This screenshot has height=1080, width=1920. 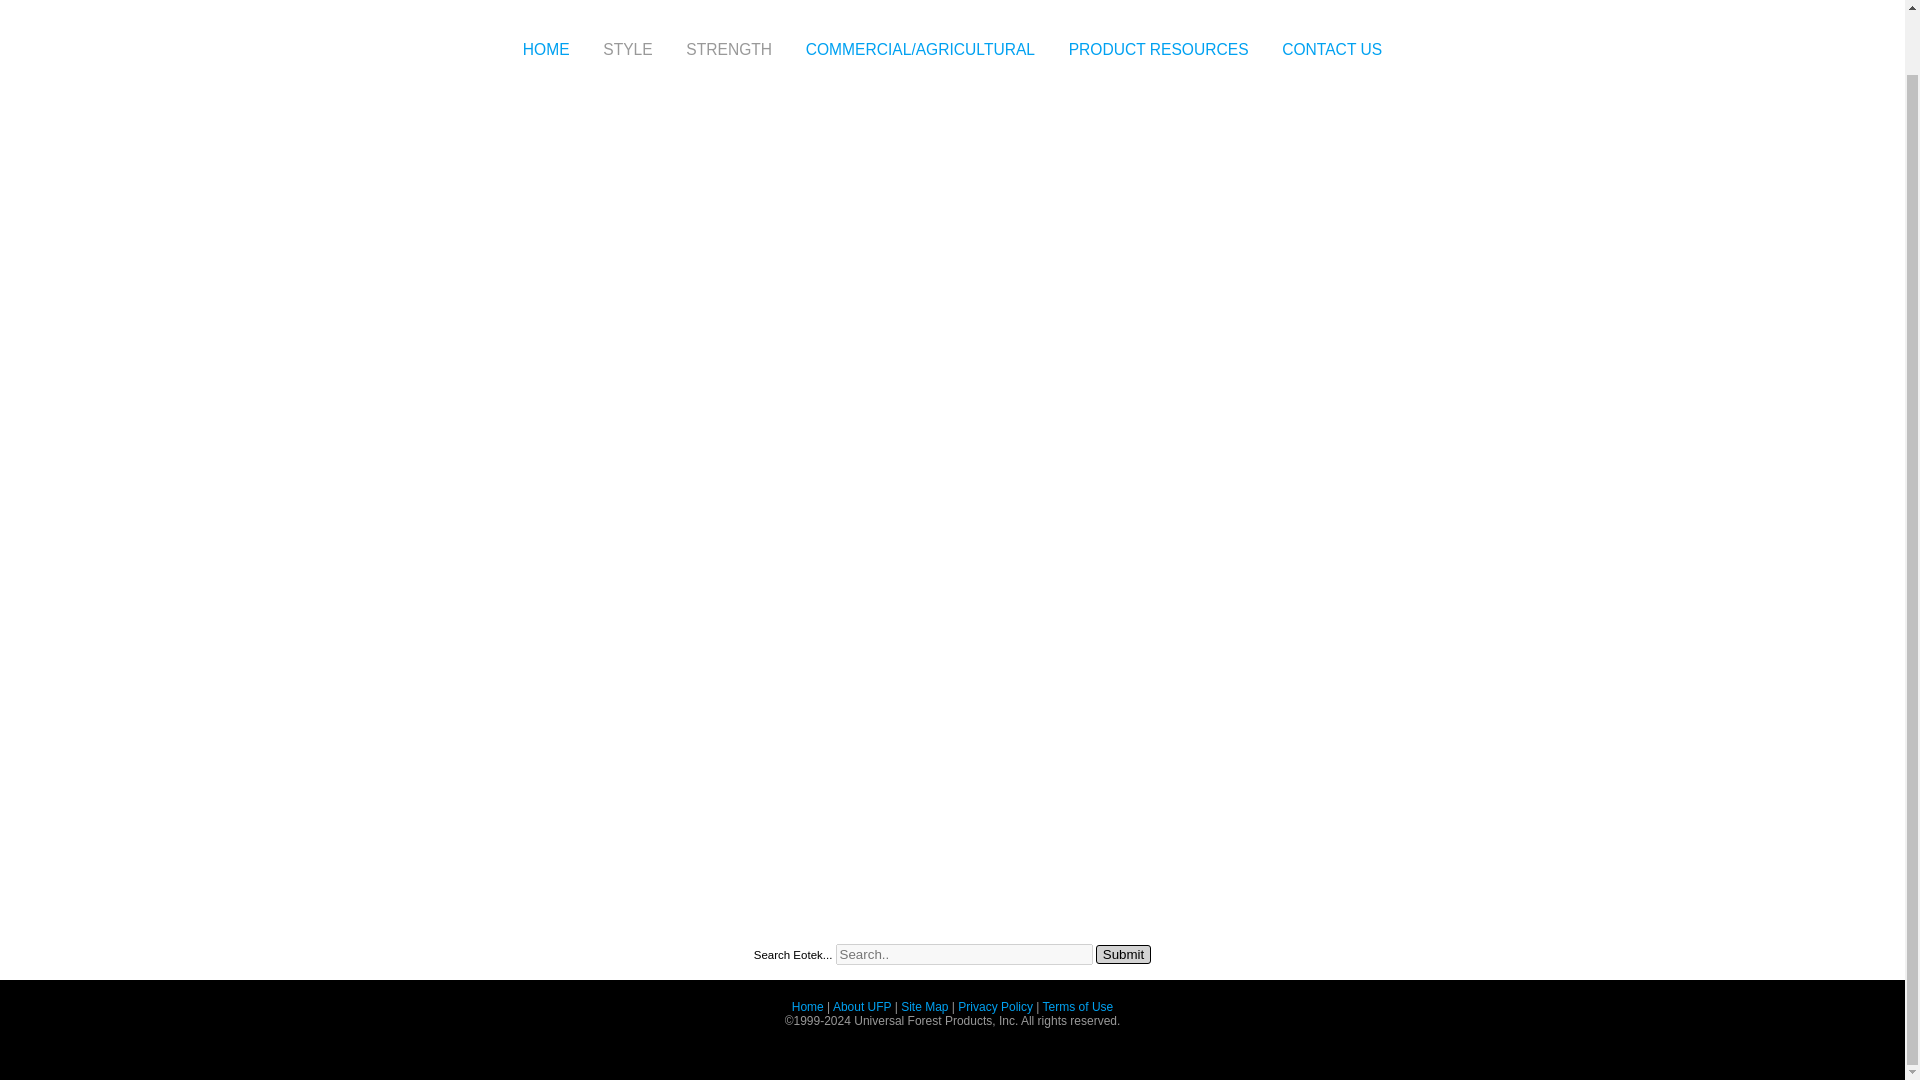 I want to click on Submit, so click(x=1123, y=954).